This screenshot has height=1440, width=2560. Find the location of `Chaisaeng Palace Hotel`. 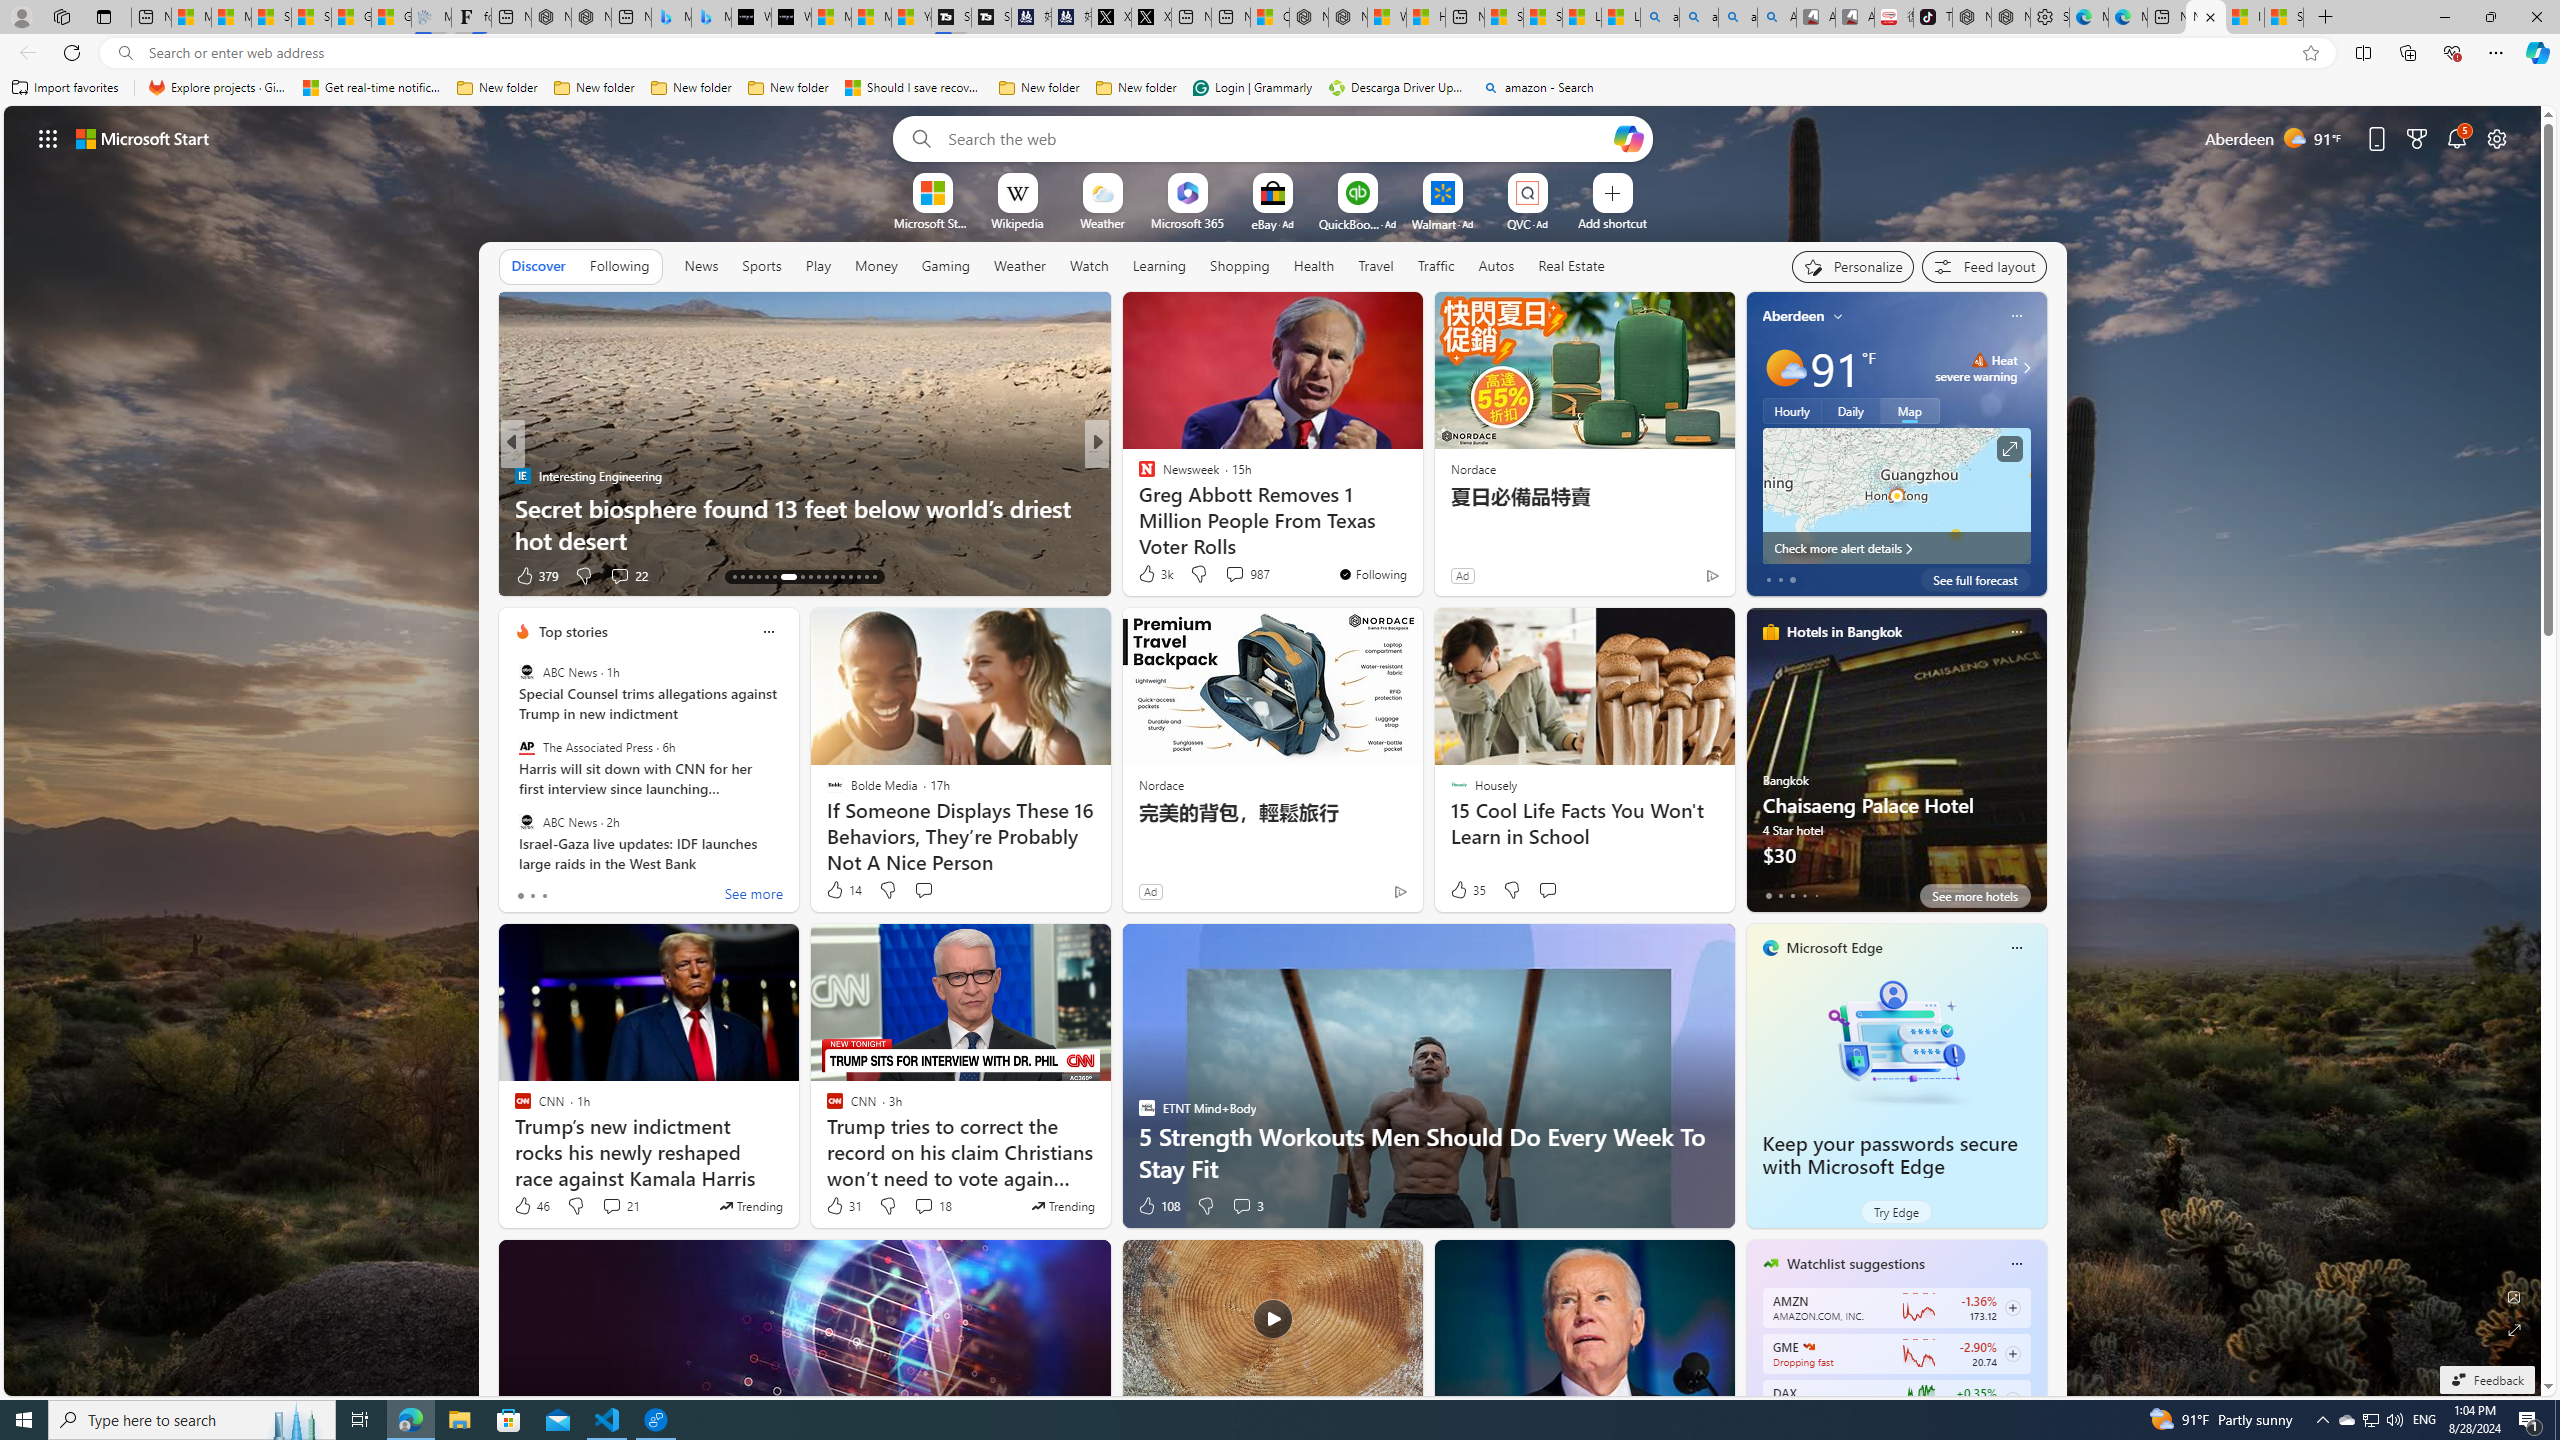

Chaisaeng Palace Hotel is located at coordinates (1896, 768).